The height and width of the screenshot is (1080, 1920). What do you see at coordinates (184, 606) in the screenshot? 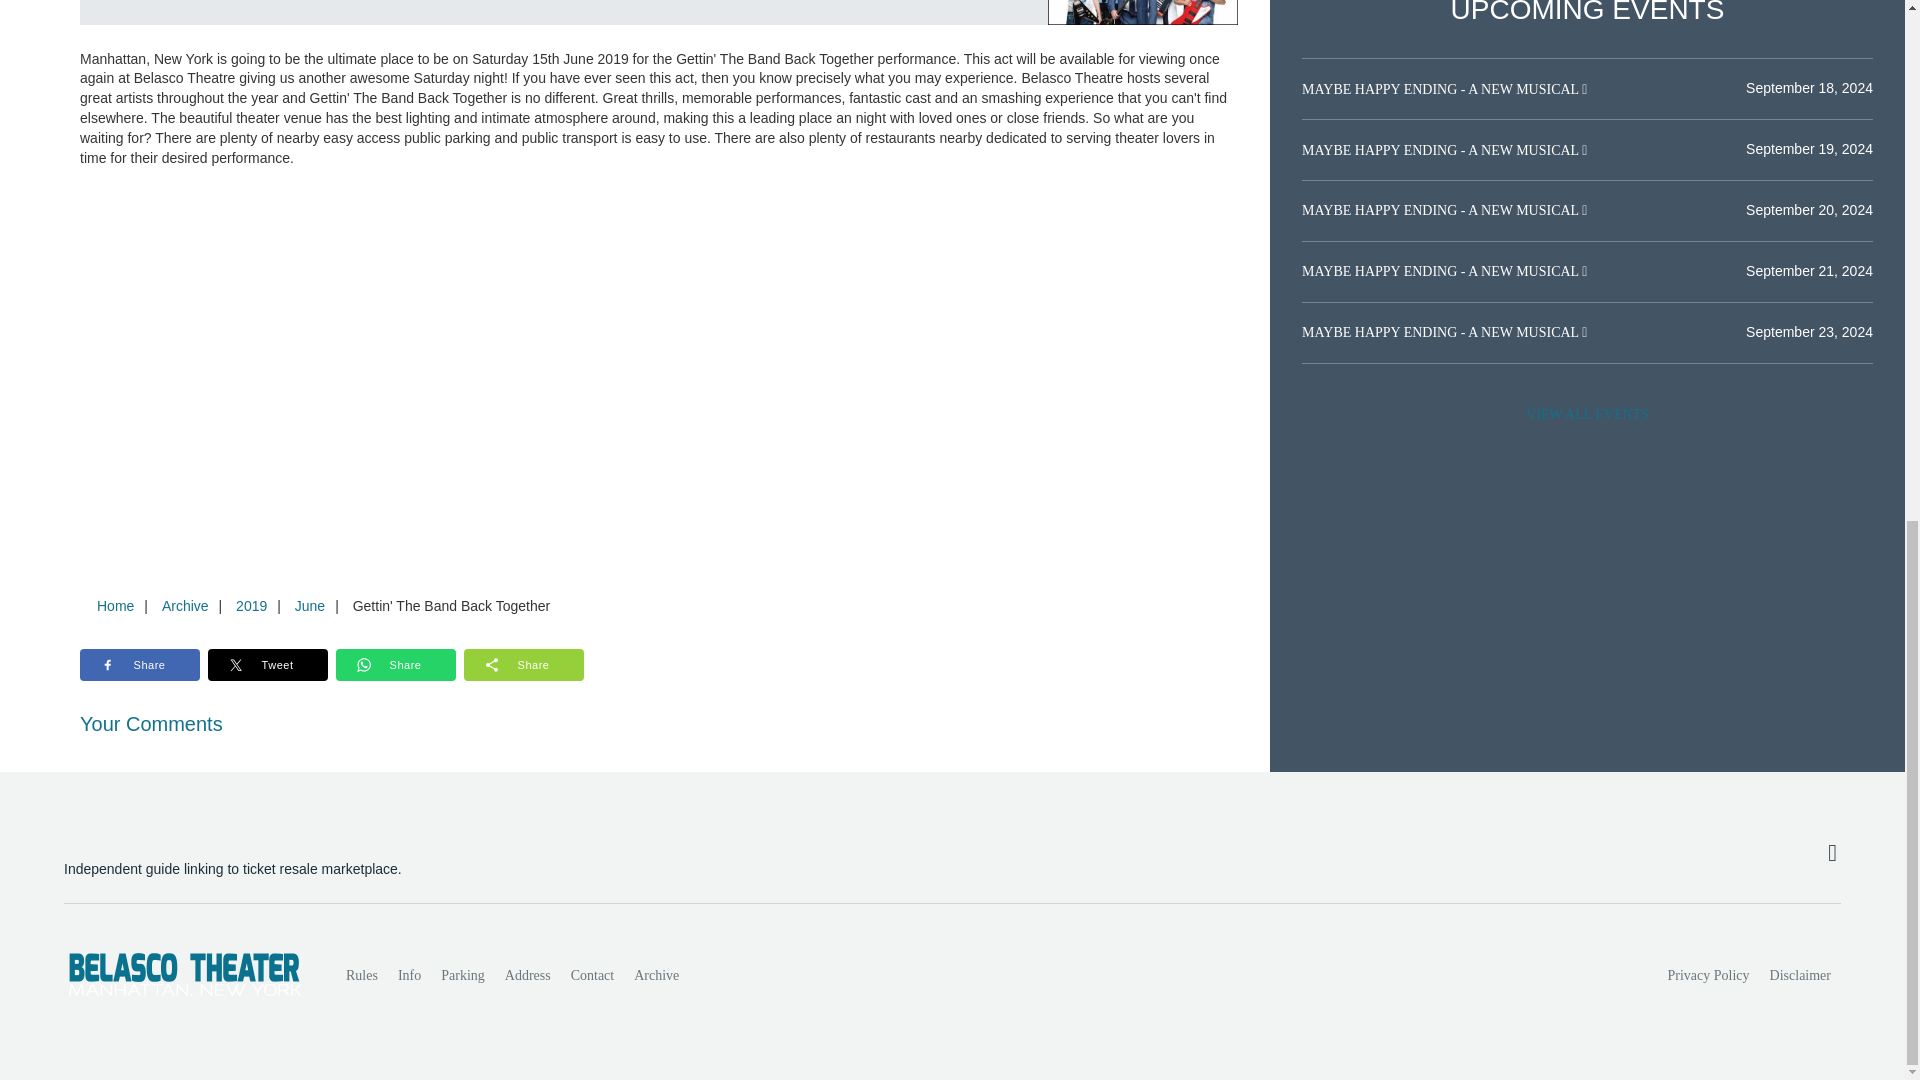
I see `Archive` at bounding box center [184, 606].